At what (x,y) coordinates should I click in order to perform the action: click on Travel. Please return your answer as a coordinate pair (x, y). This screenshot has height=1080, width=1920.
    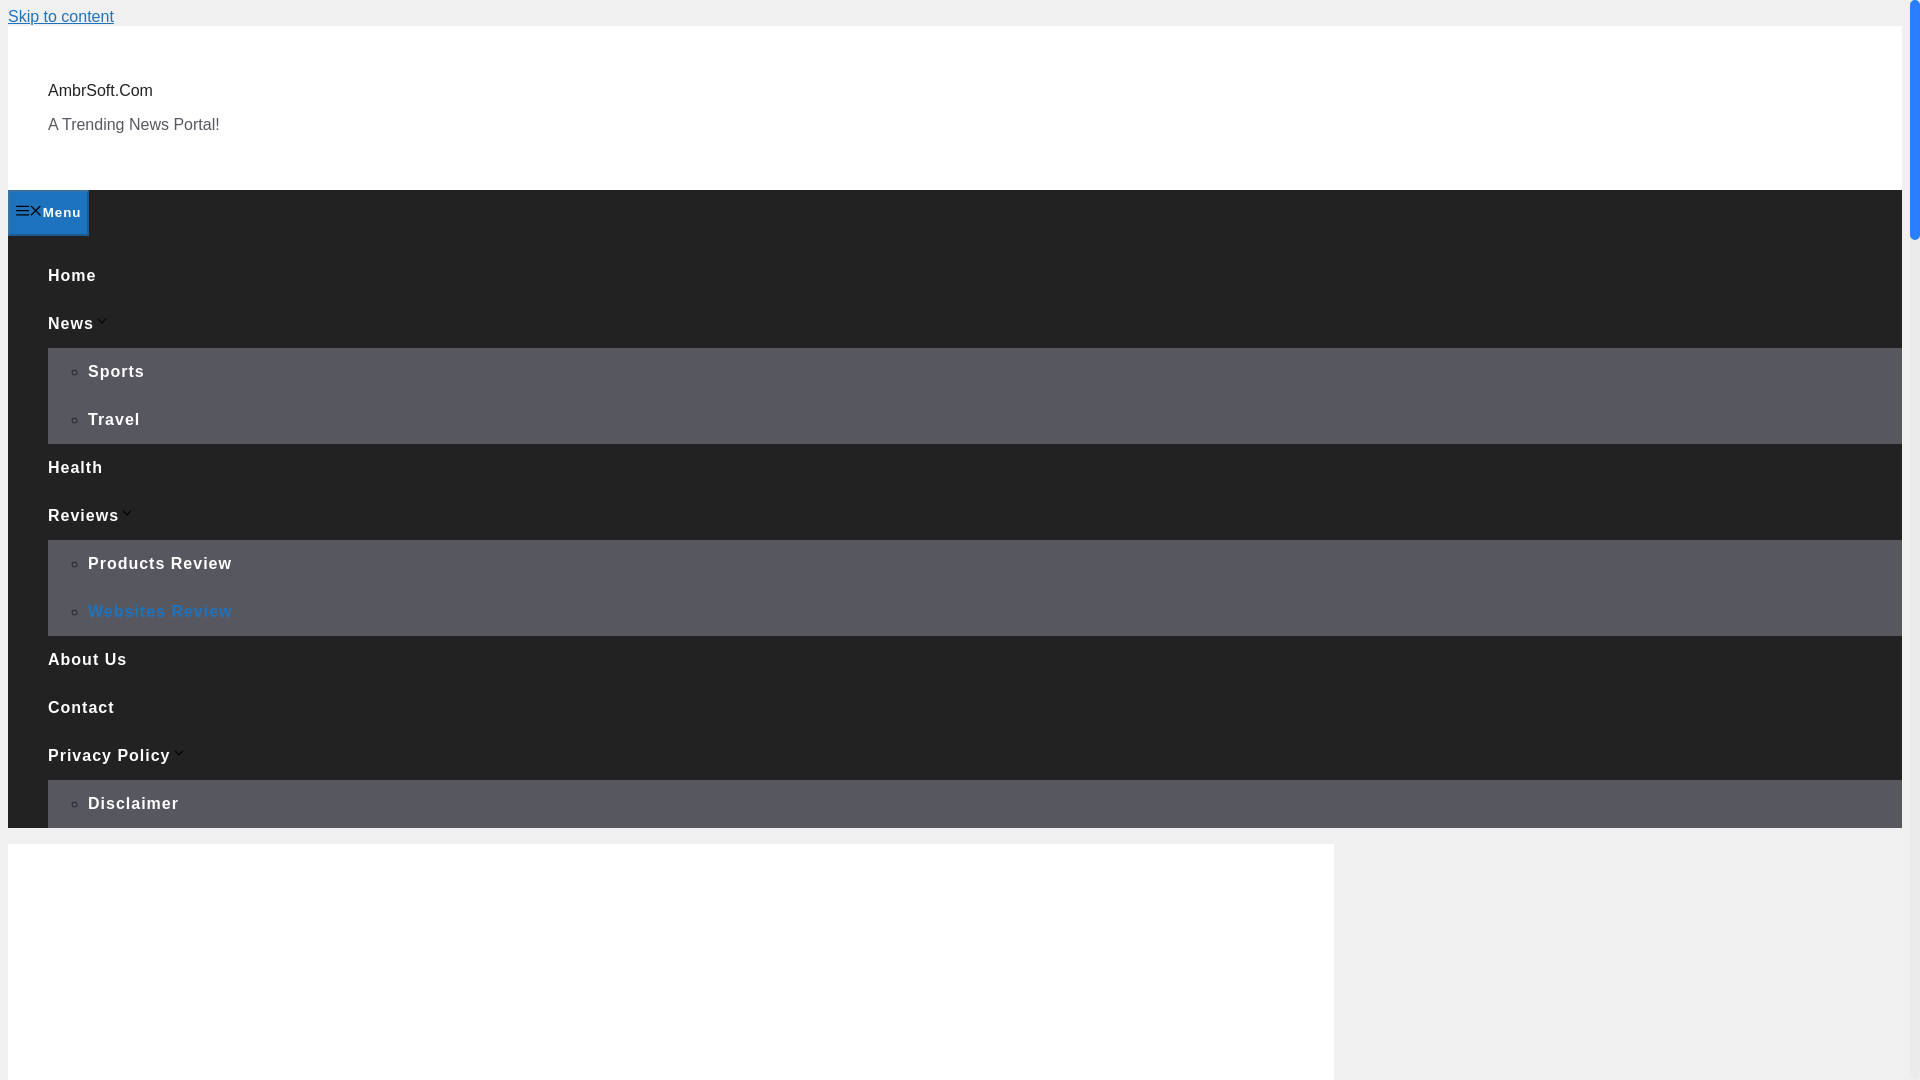
    Looking at the image, I should click on (114, 419).